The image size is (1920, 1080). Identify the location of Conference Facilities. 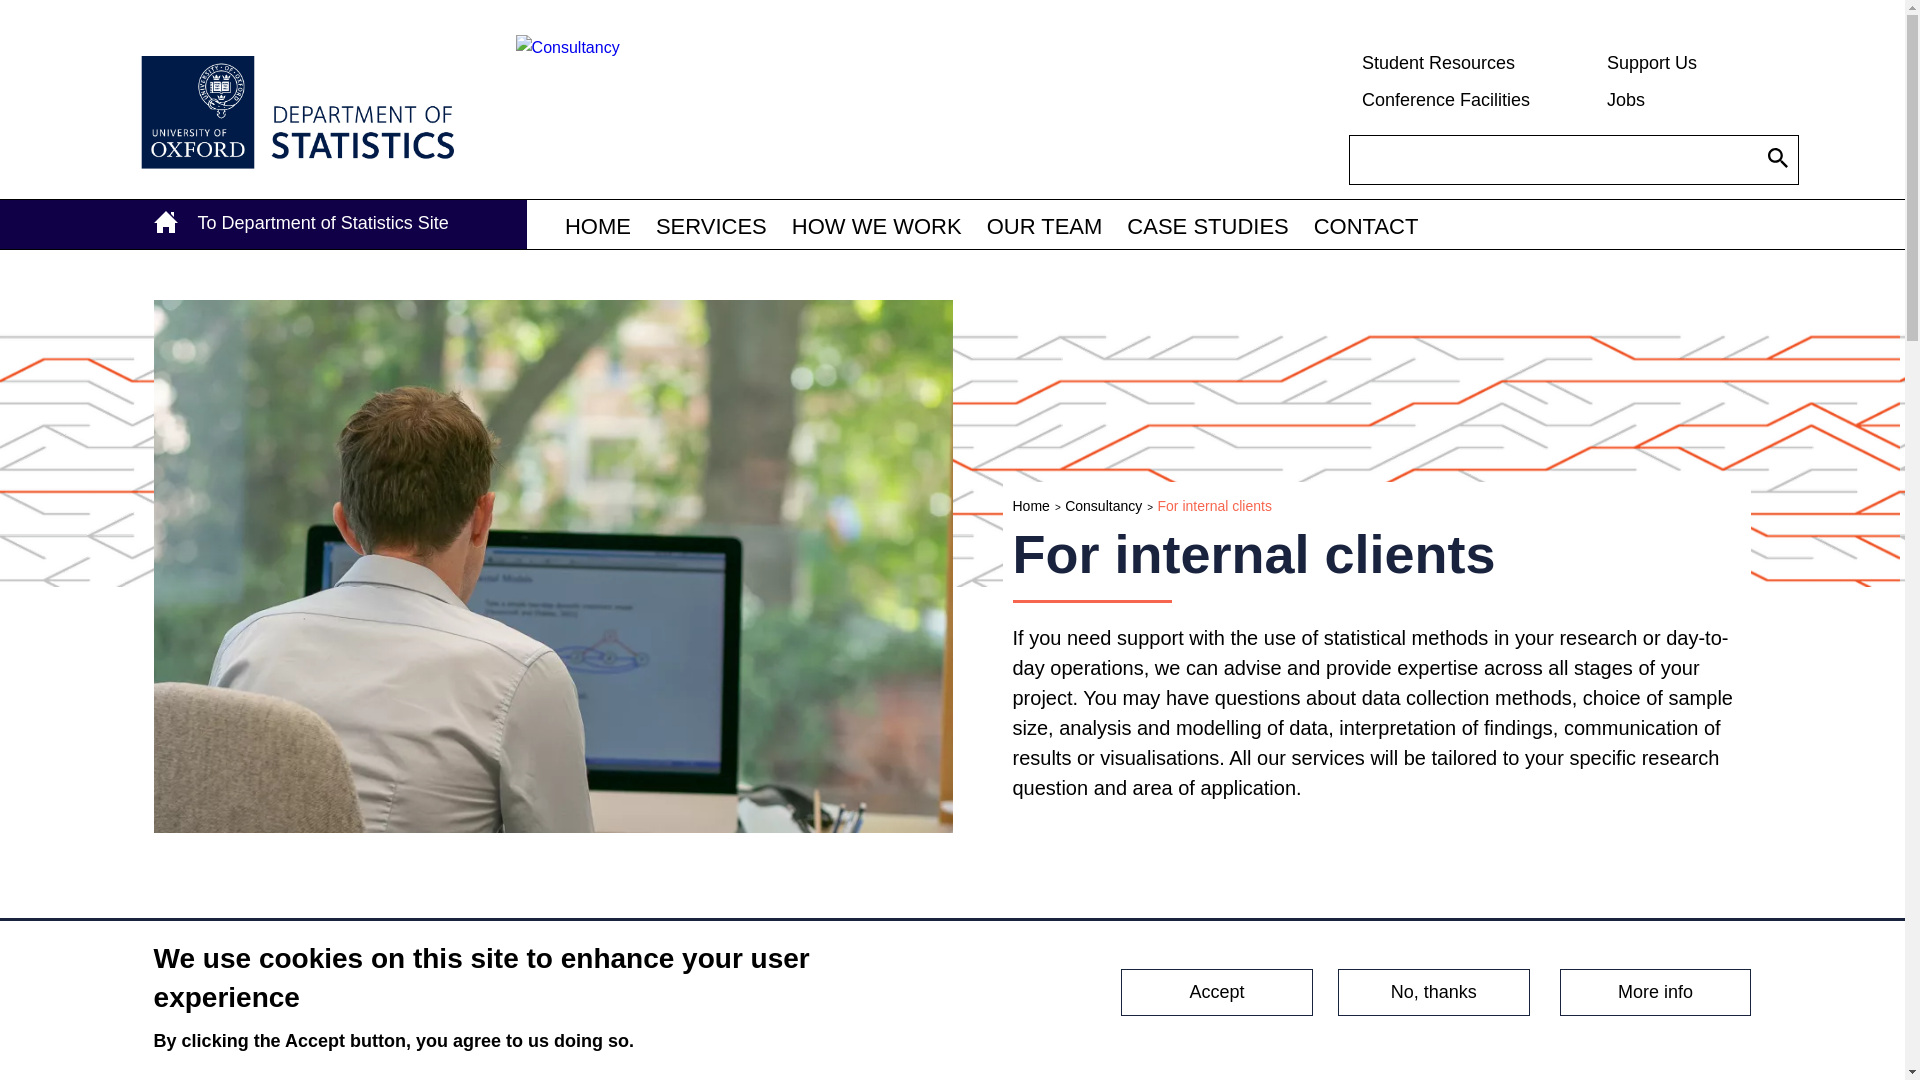
(1446, 100).